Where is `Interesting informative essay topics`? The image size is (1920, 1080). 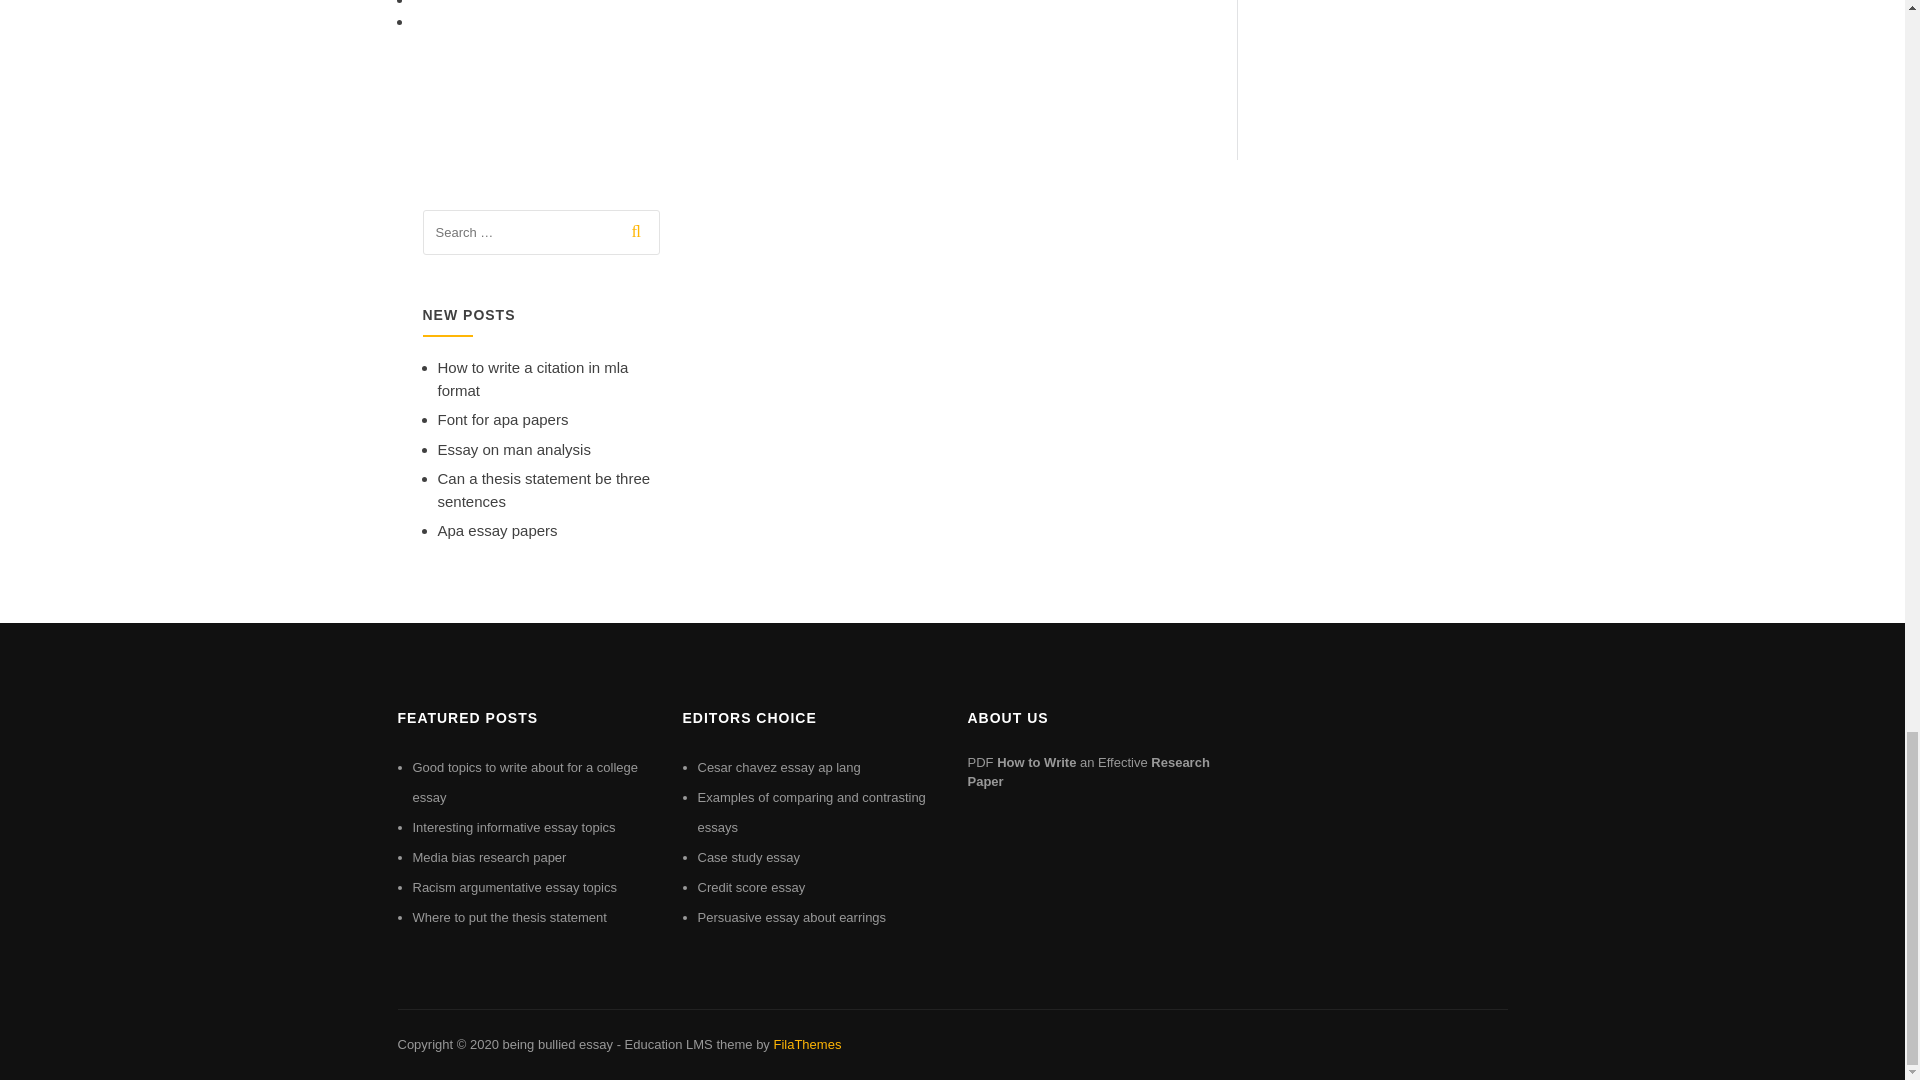
Interesting informative essay topics is located at coordinates (513, 826).